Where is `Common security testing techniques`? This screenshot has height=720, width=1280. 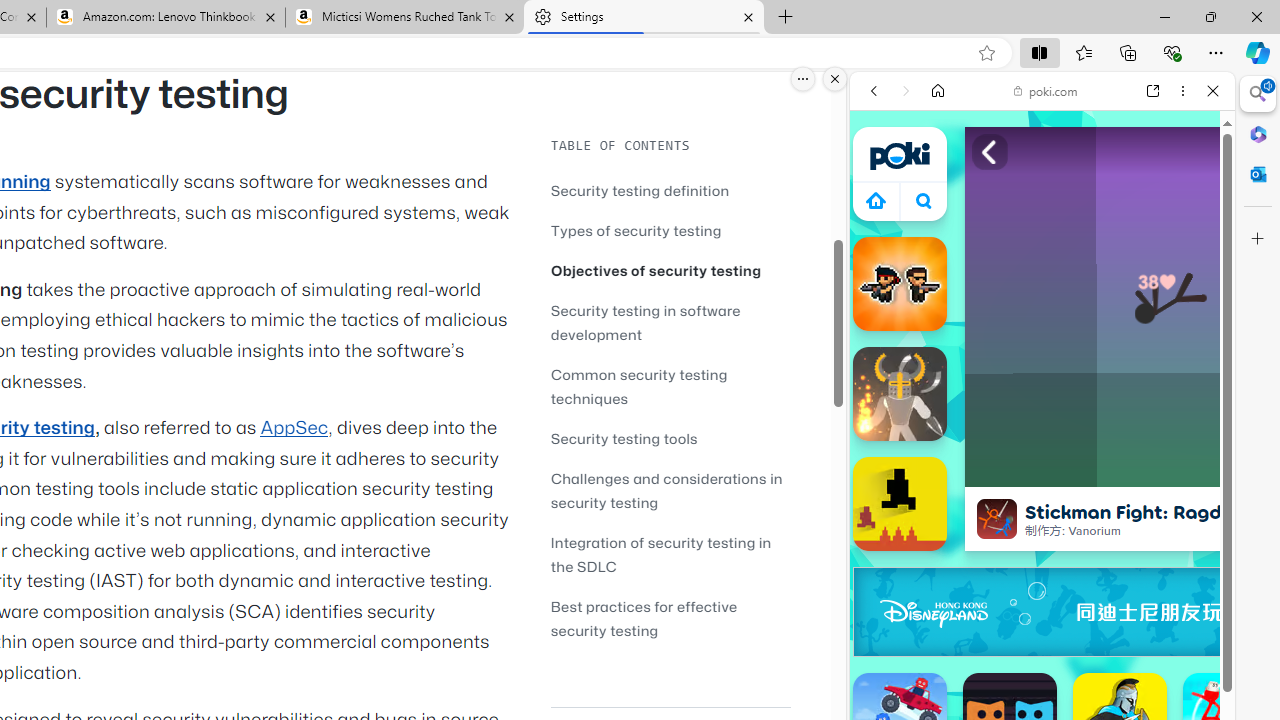 Common security testing techniques is located at coordinates (639, 386).